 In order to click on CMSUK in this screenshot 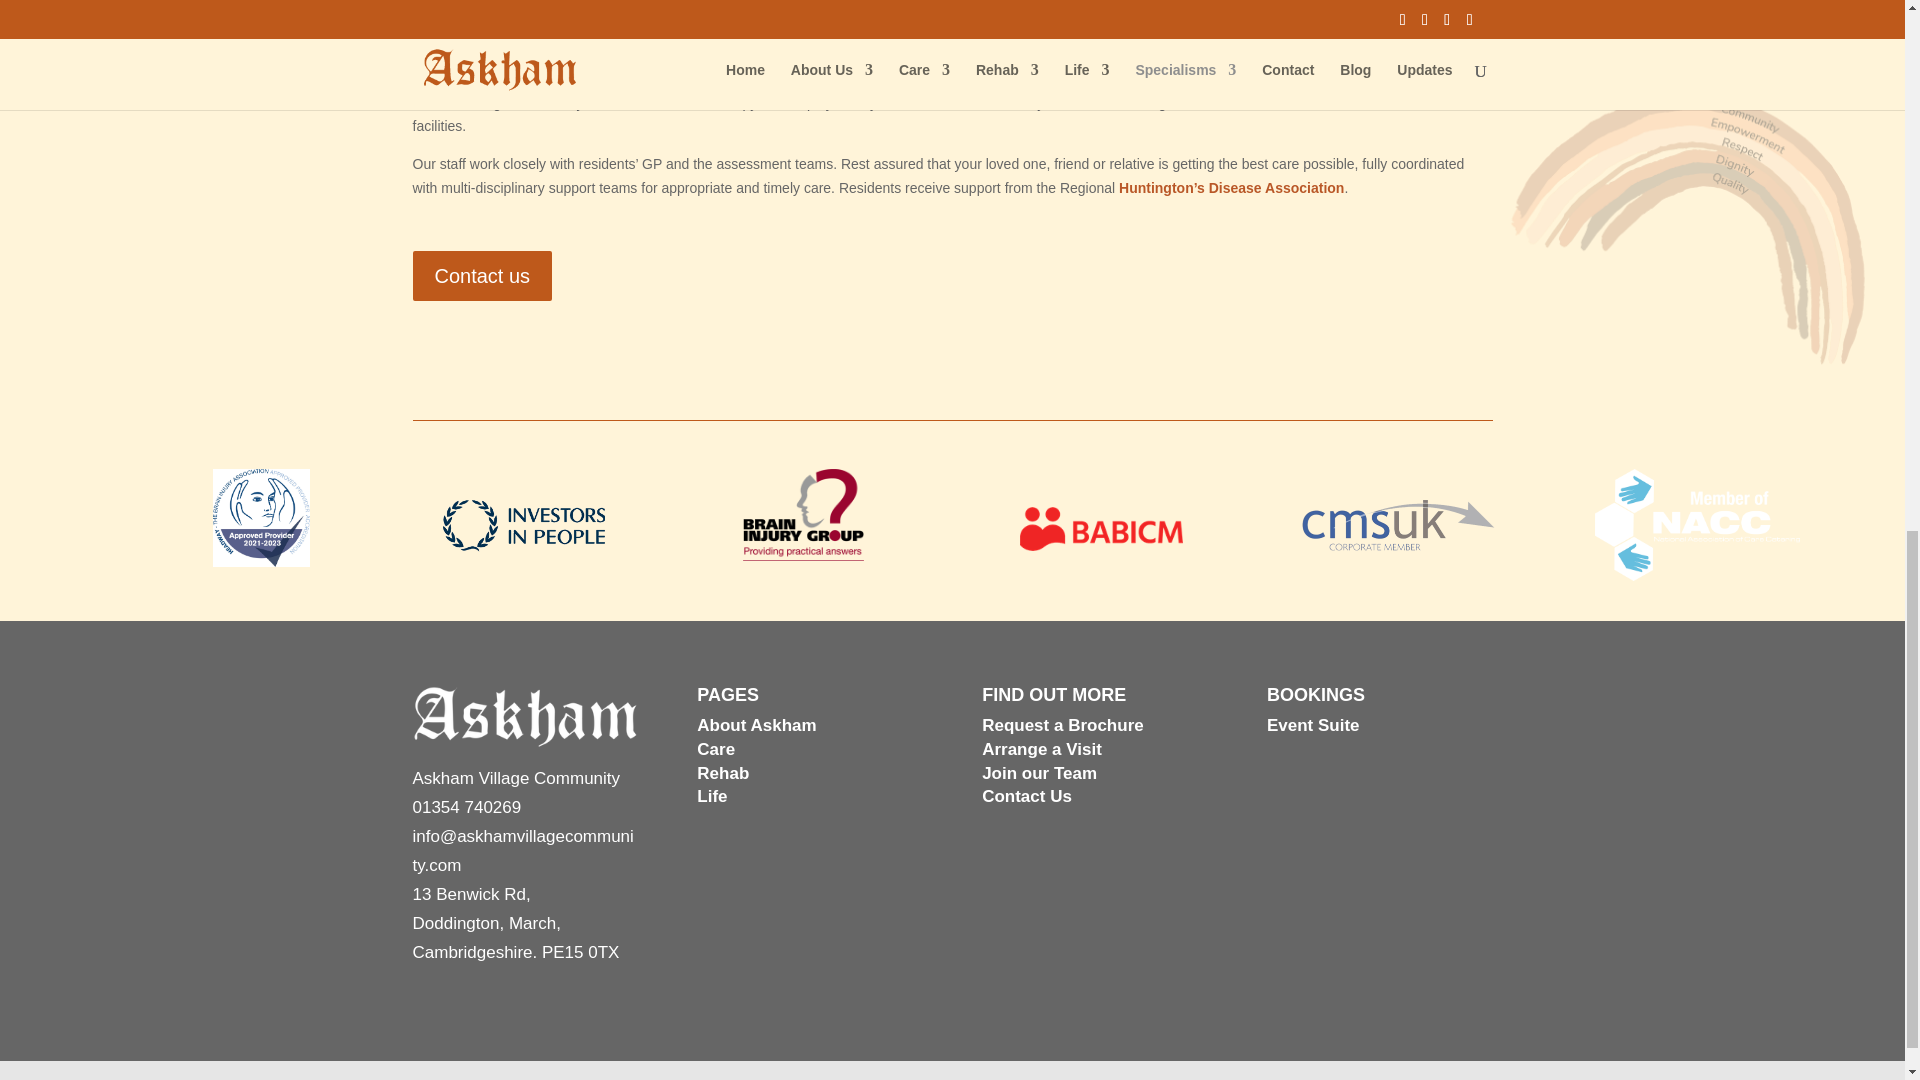, I will do `click(1399, 525)`.